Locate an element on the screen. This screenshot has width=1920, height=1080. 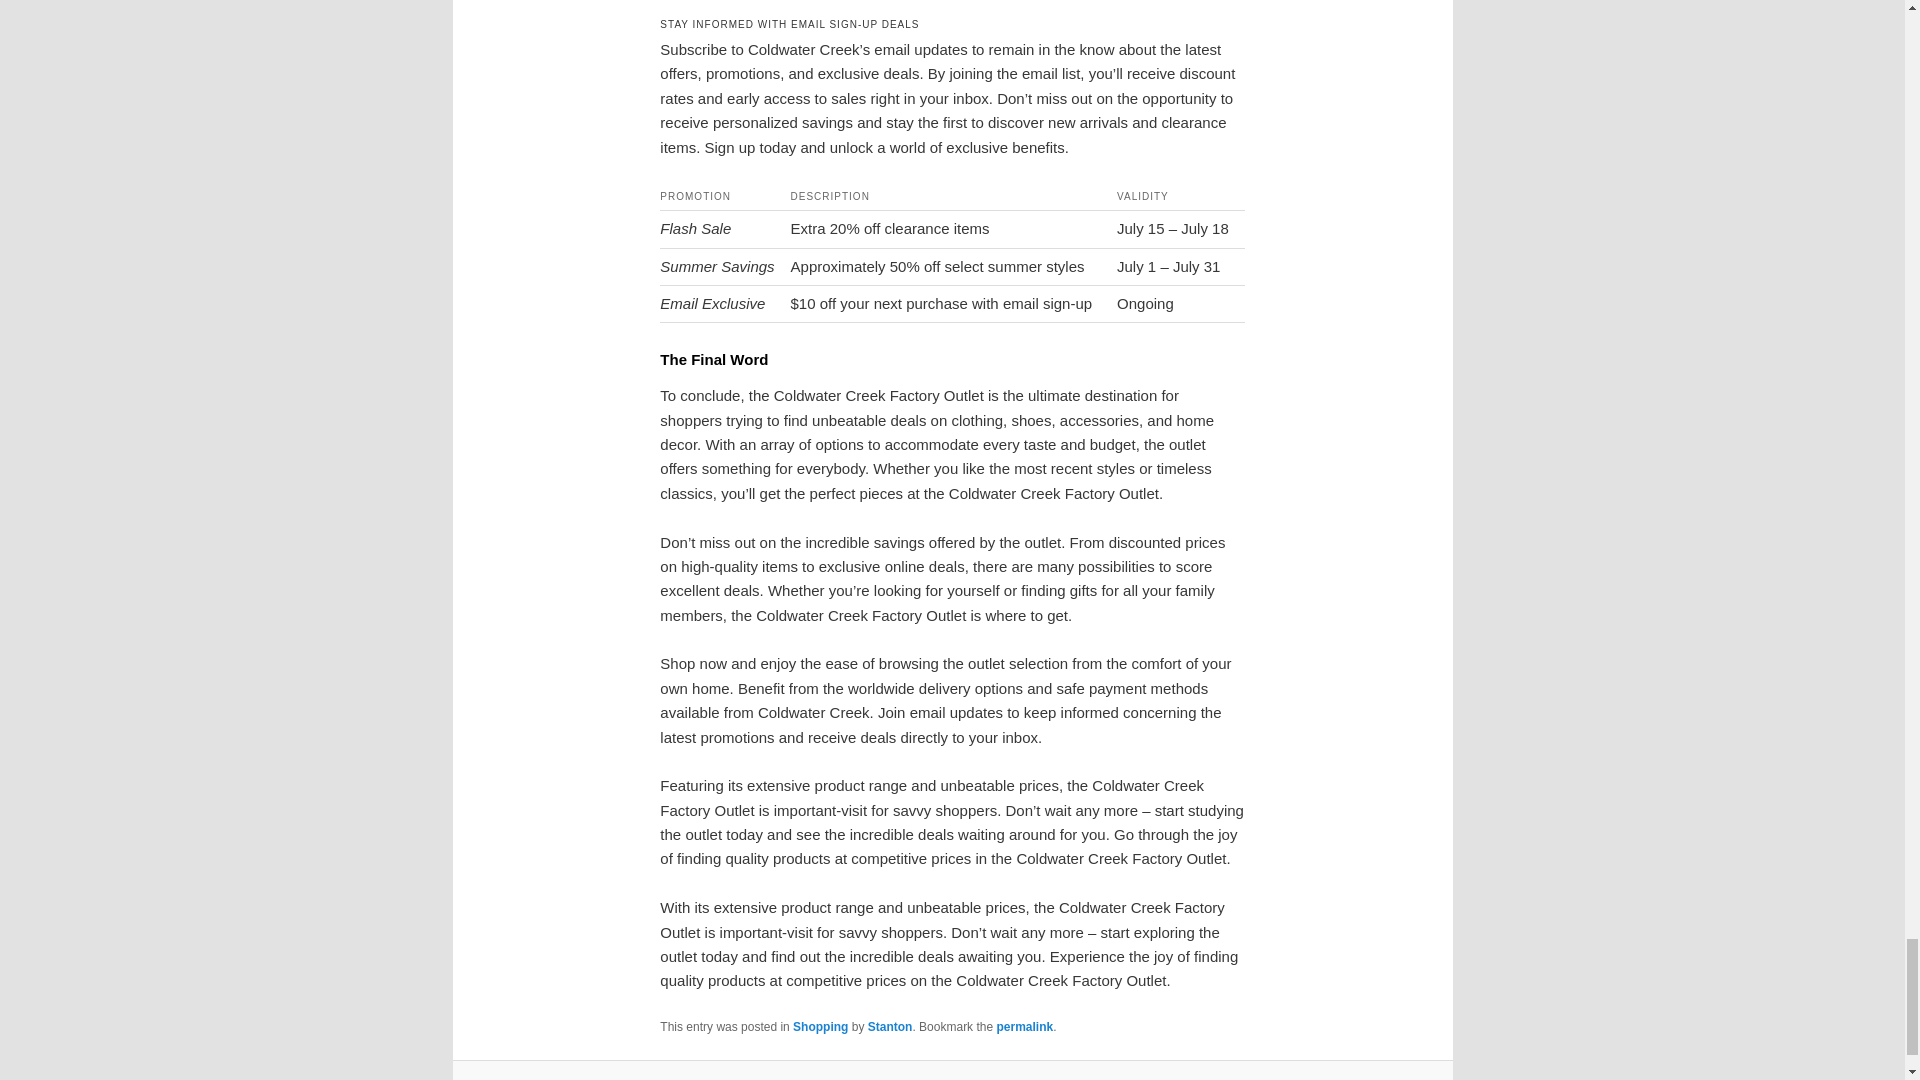
permalink is located at coordinates (1024, 1026).